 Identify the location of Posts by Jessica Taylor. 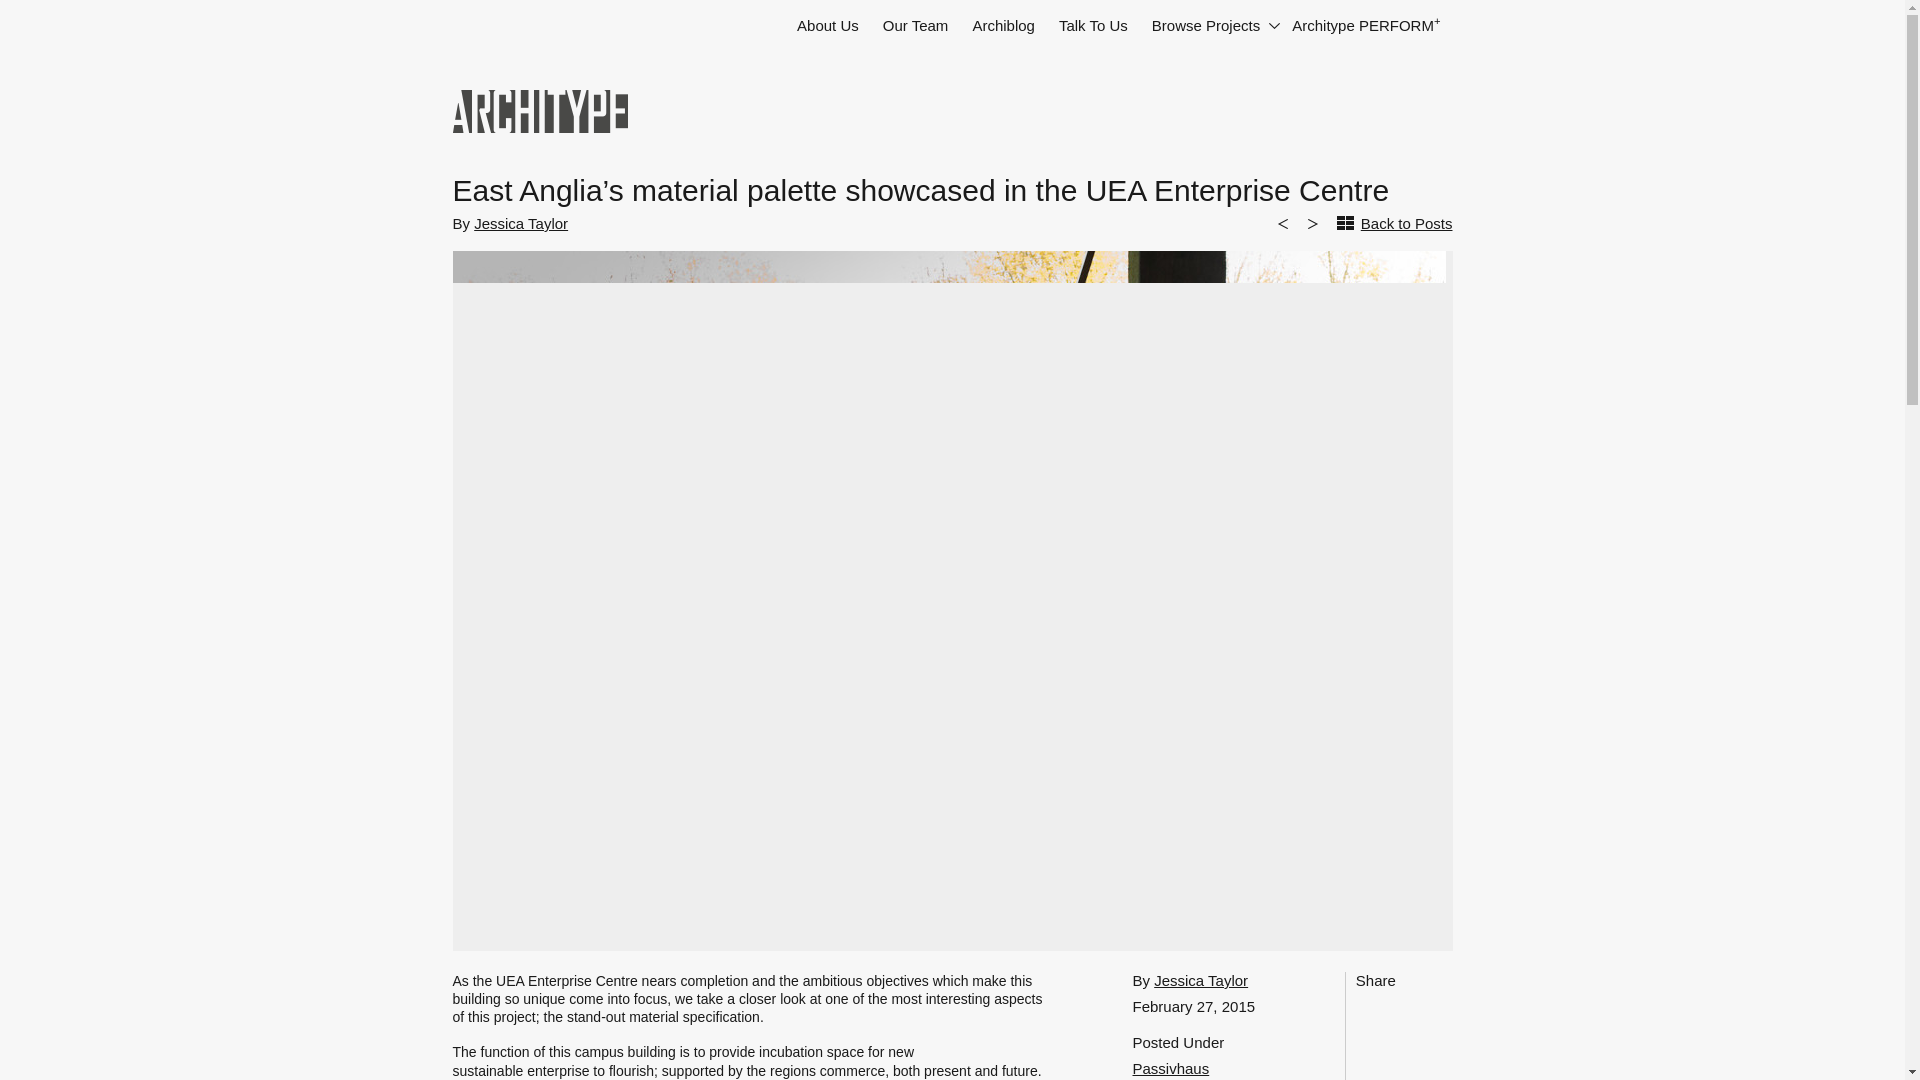
(521, 223).